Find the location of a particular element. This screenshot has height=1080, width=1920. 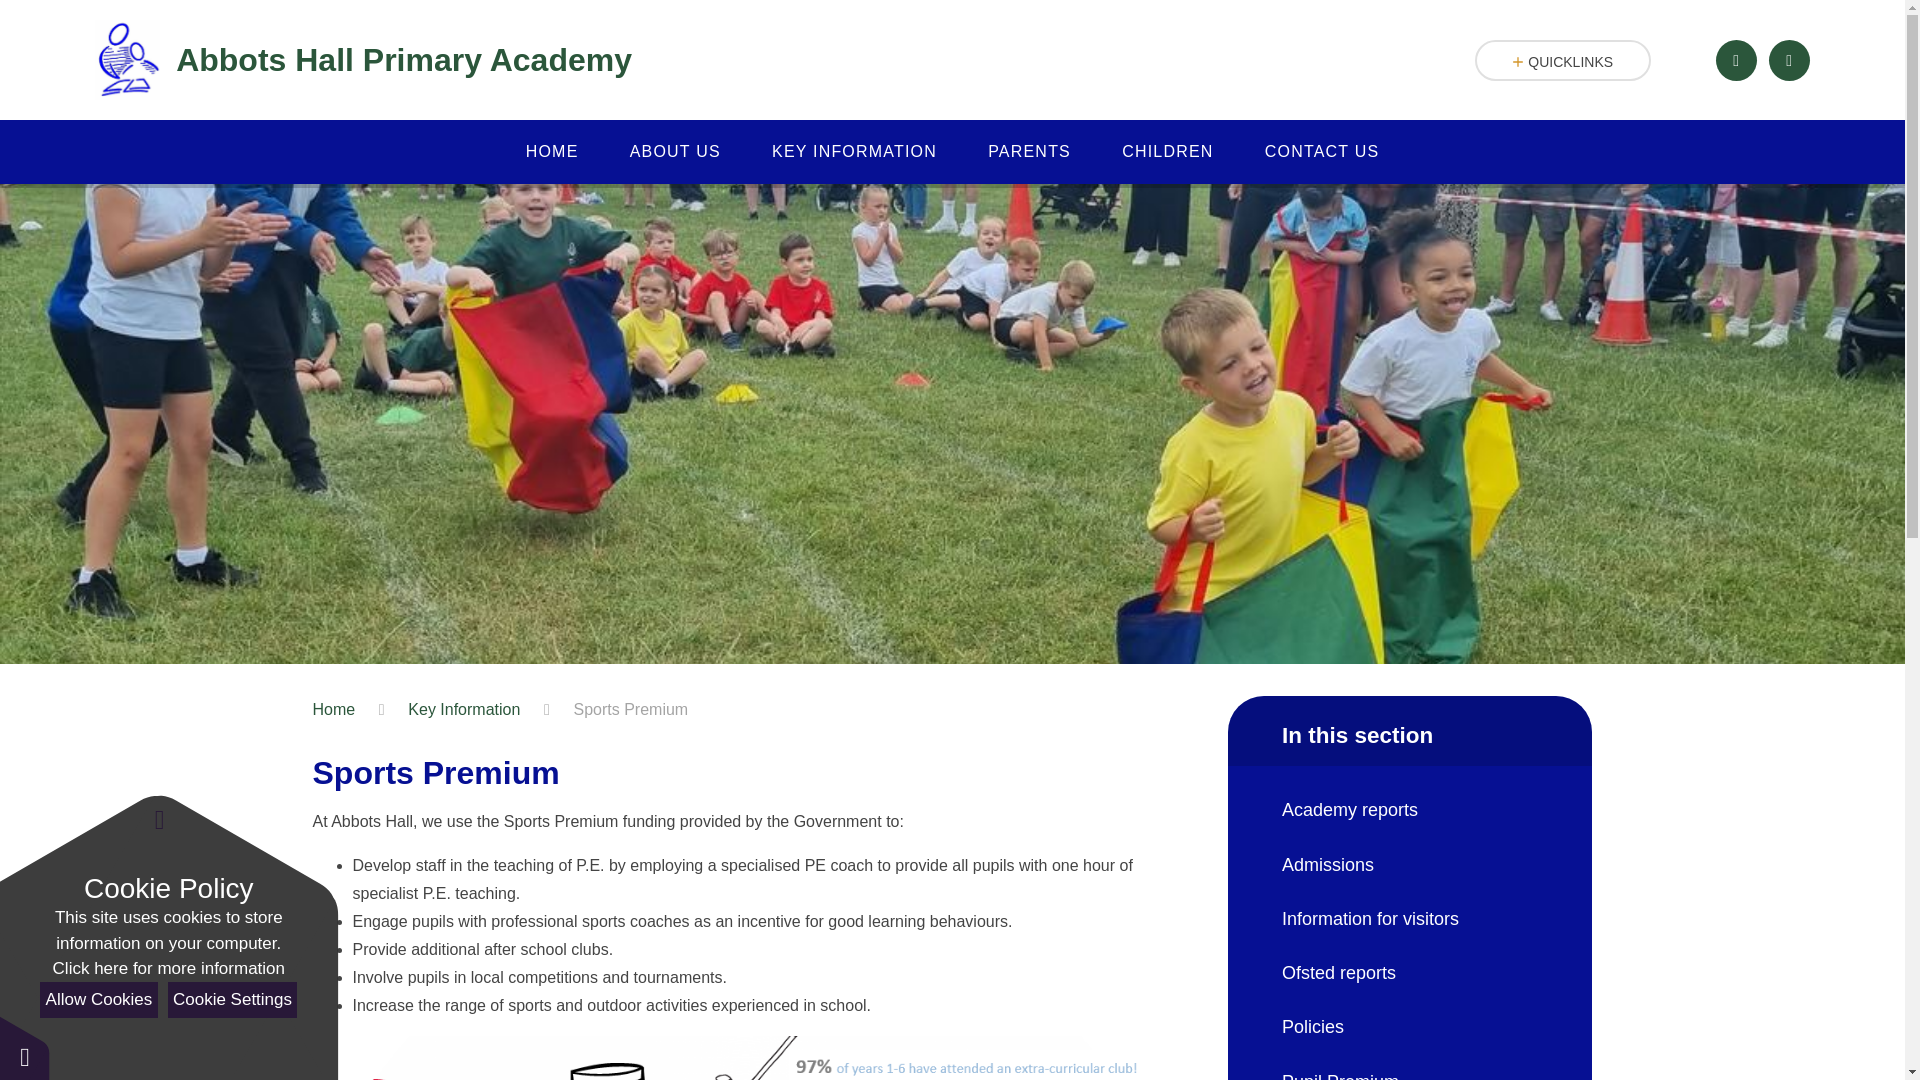

Cookie Settings is located at coordinates (232, 1000).